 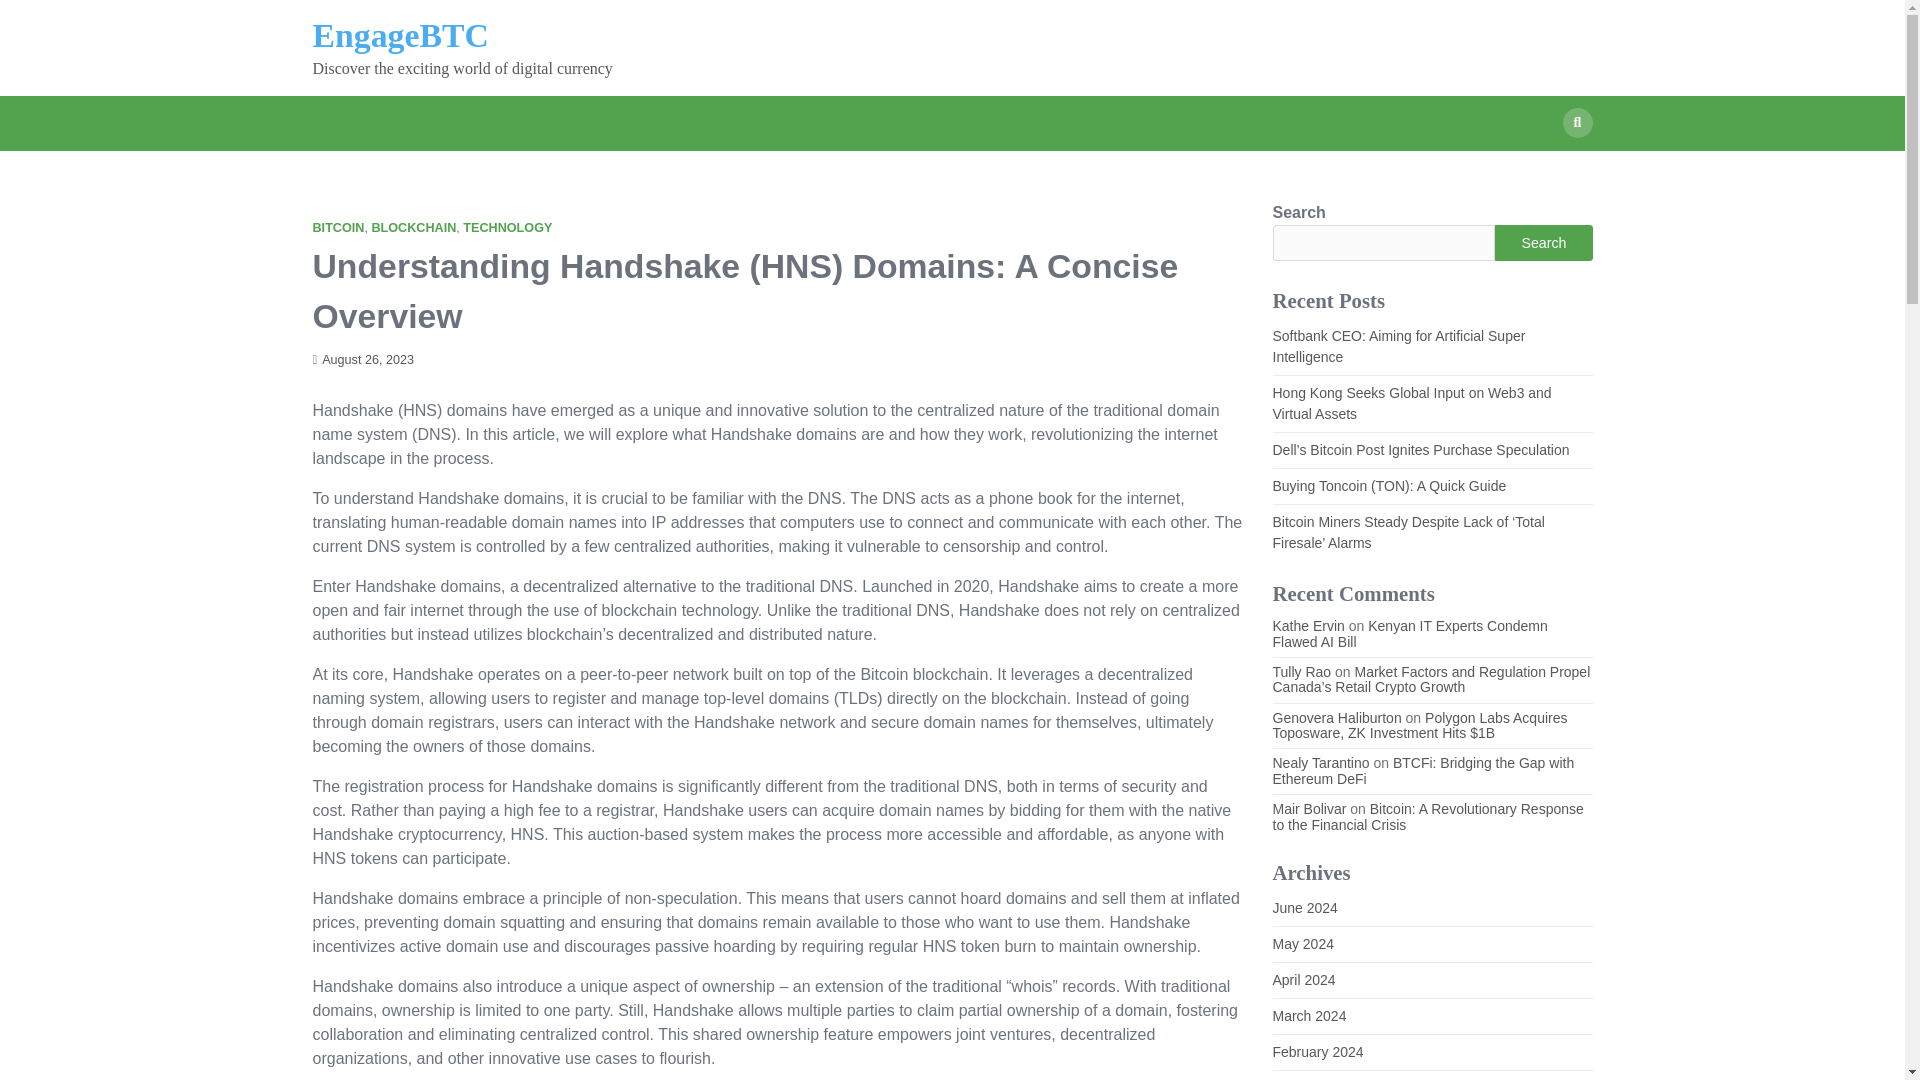 What do you see at coordinates (507, 228) in the screenshot?
I see `TECHNOLOGY` at bounding box center [507, 228].